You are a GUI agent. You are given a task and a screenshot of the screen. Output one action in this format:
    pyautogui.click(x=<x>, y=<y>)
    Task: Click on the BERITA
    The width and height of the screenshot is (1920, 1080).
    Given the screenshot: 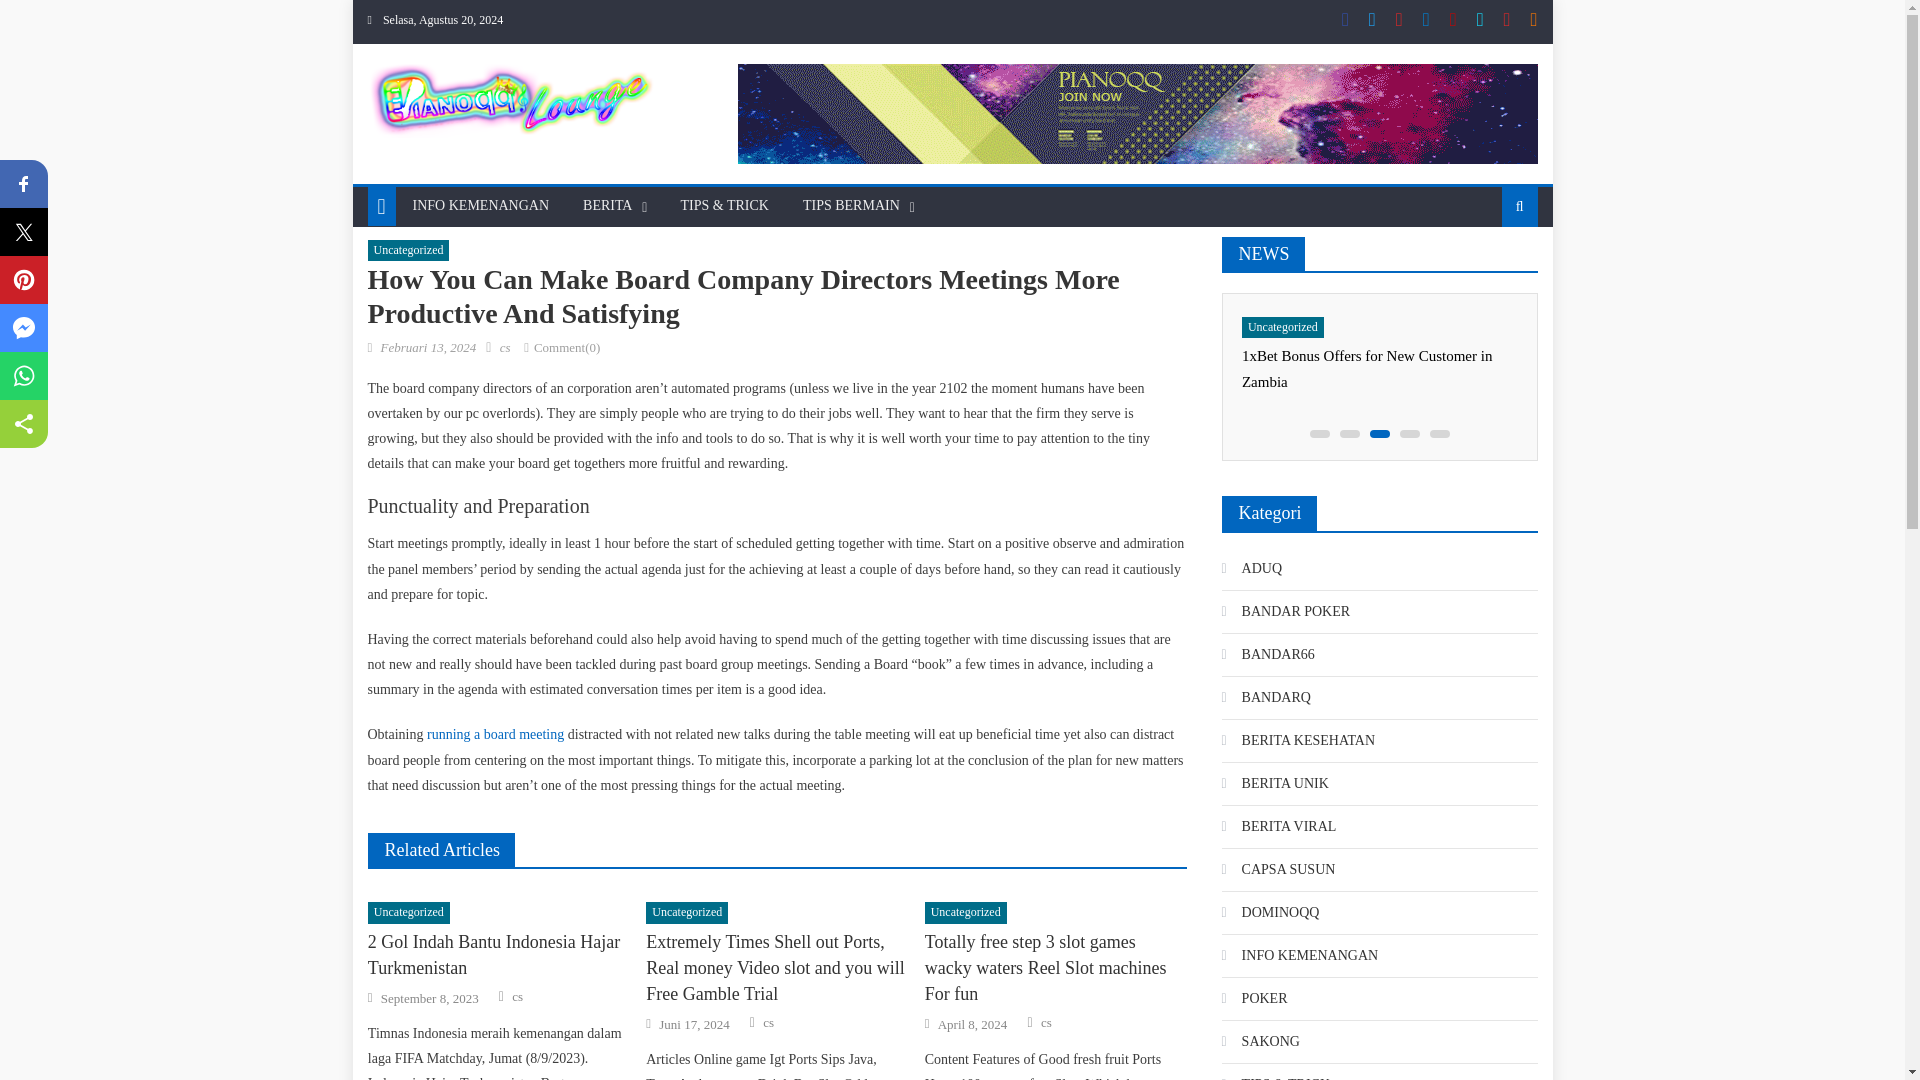 What is the action you would take?
    pyautogui.click(x=608, y=205)
    